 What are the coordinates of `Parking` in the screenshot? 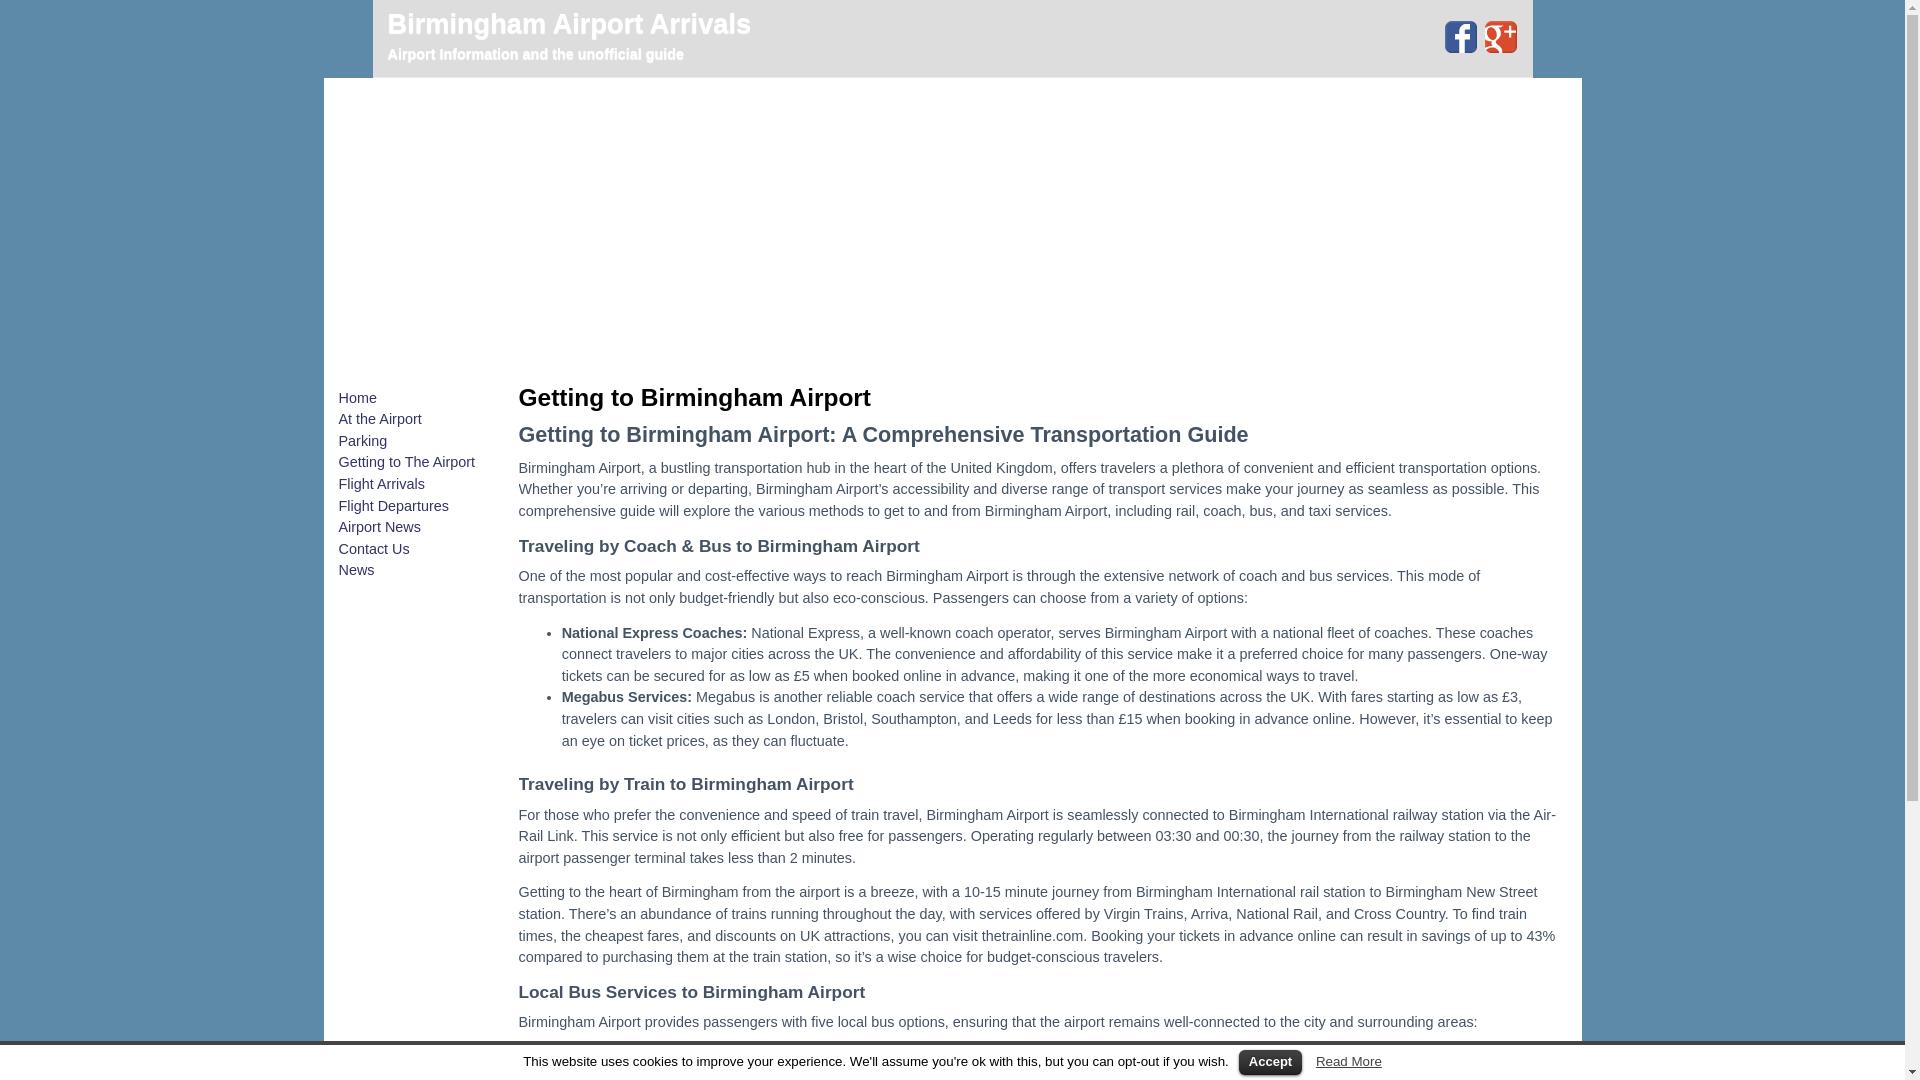 It's located at (362, 441).